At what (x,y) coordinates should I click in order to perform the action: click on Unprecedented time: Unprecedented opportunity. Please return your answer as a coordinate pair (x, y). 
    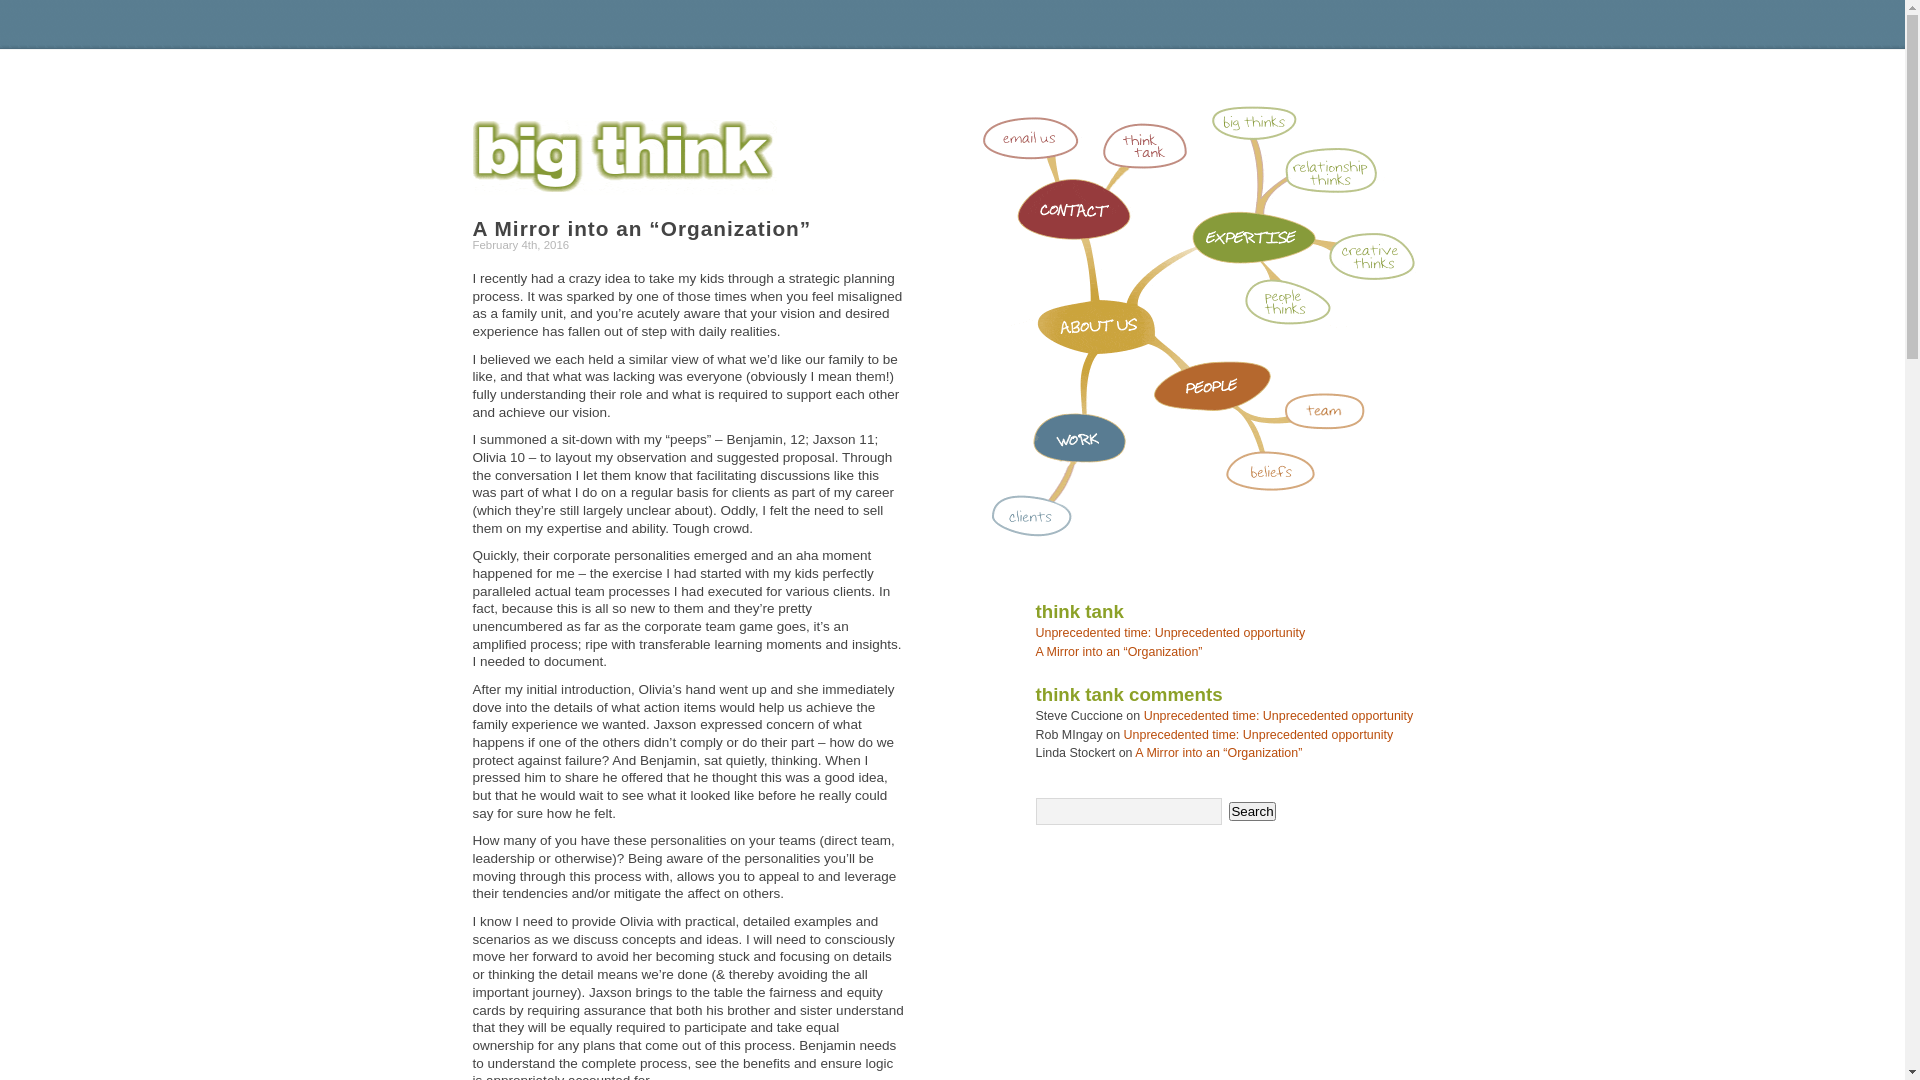
    Looking at the image, I should click on (1259, 735).